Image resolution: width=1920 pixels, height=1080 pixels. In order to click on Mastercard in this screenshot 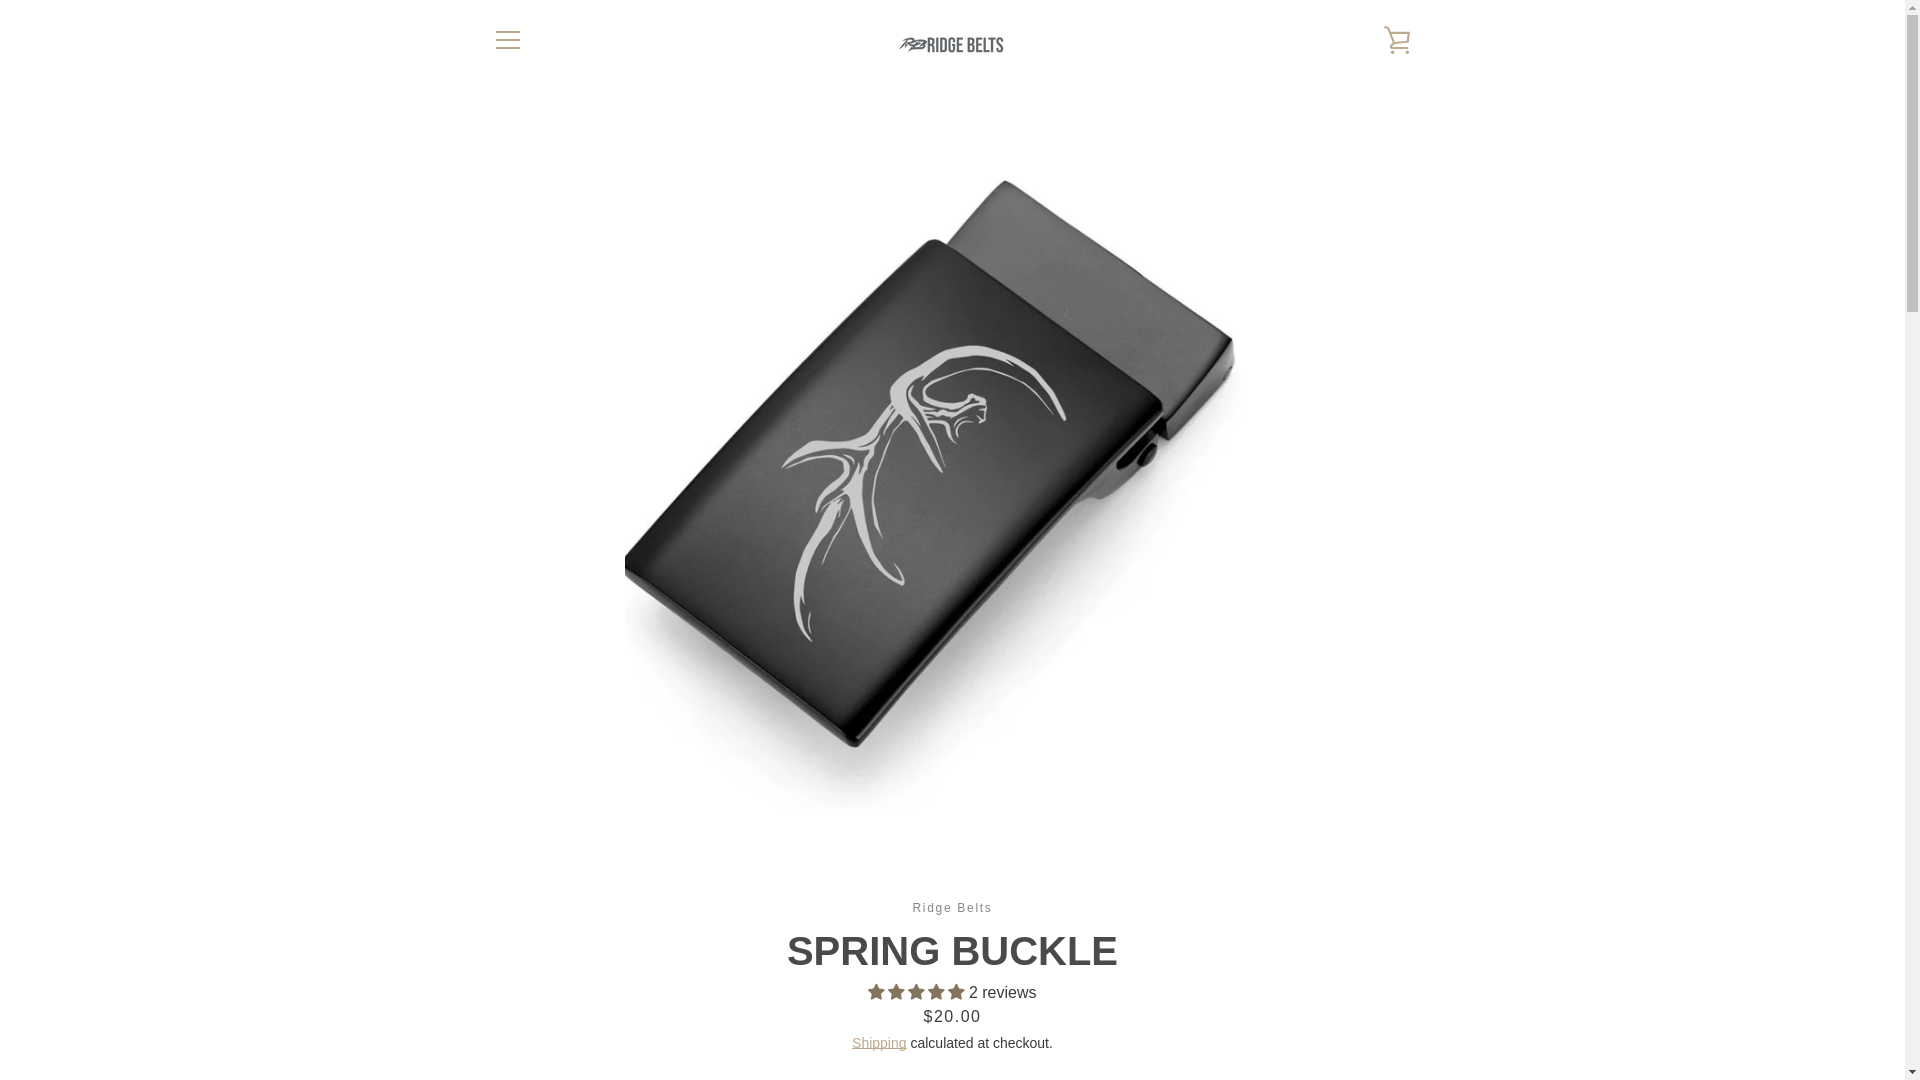, I will do `click(1303, 995)`.